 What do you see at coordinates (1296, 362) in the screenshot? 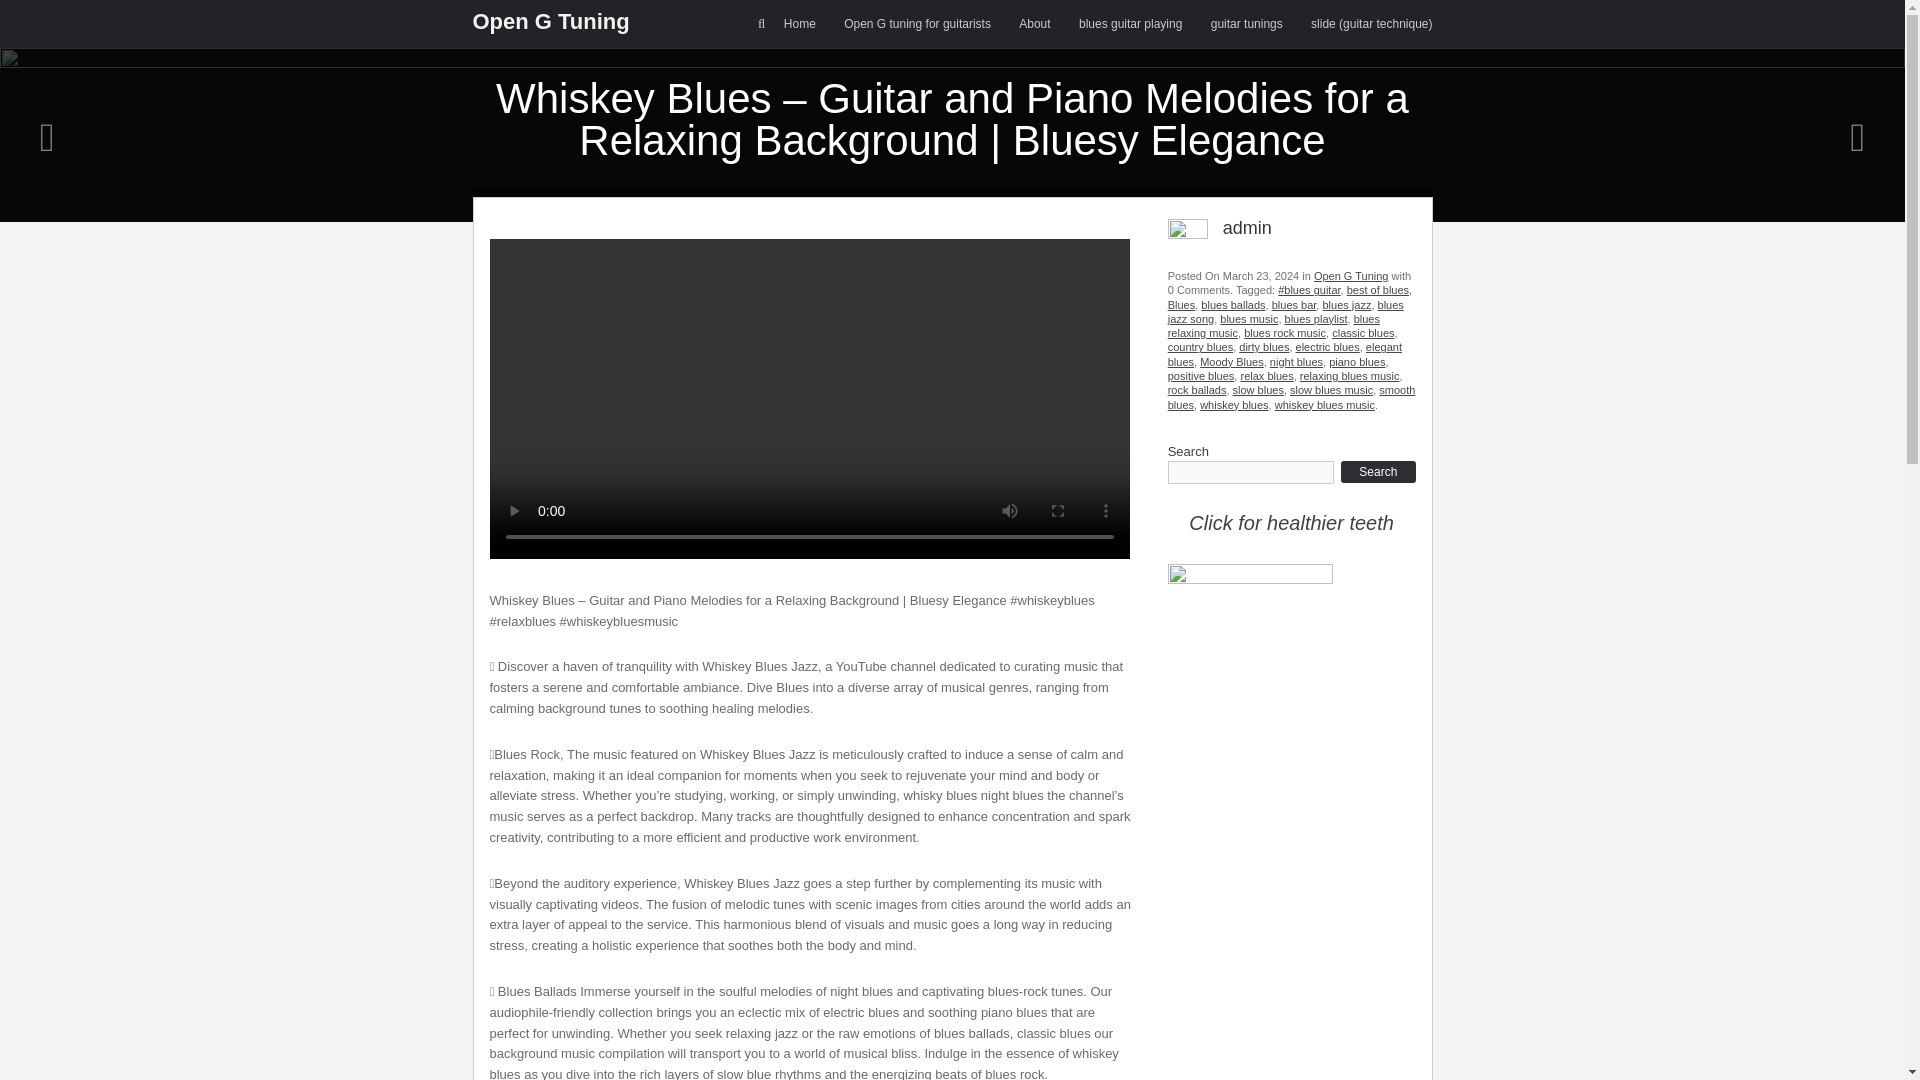
I see `night blues` at bounding box center [1296, 362].